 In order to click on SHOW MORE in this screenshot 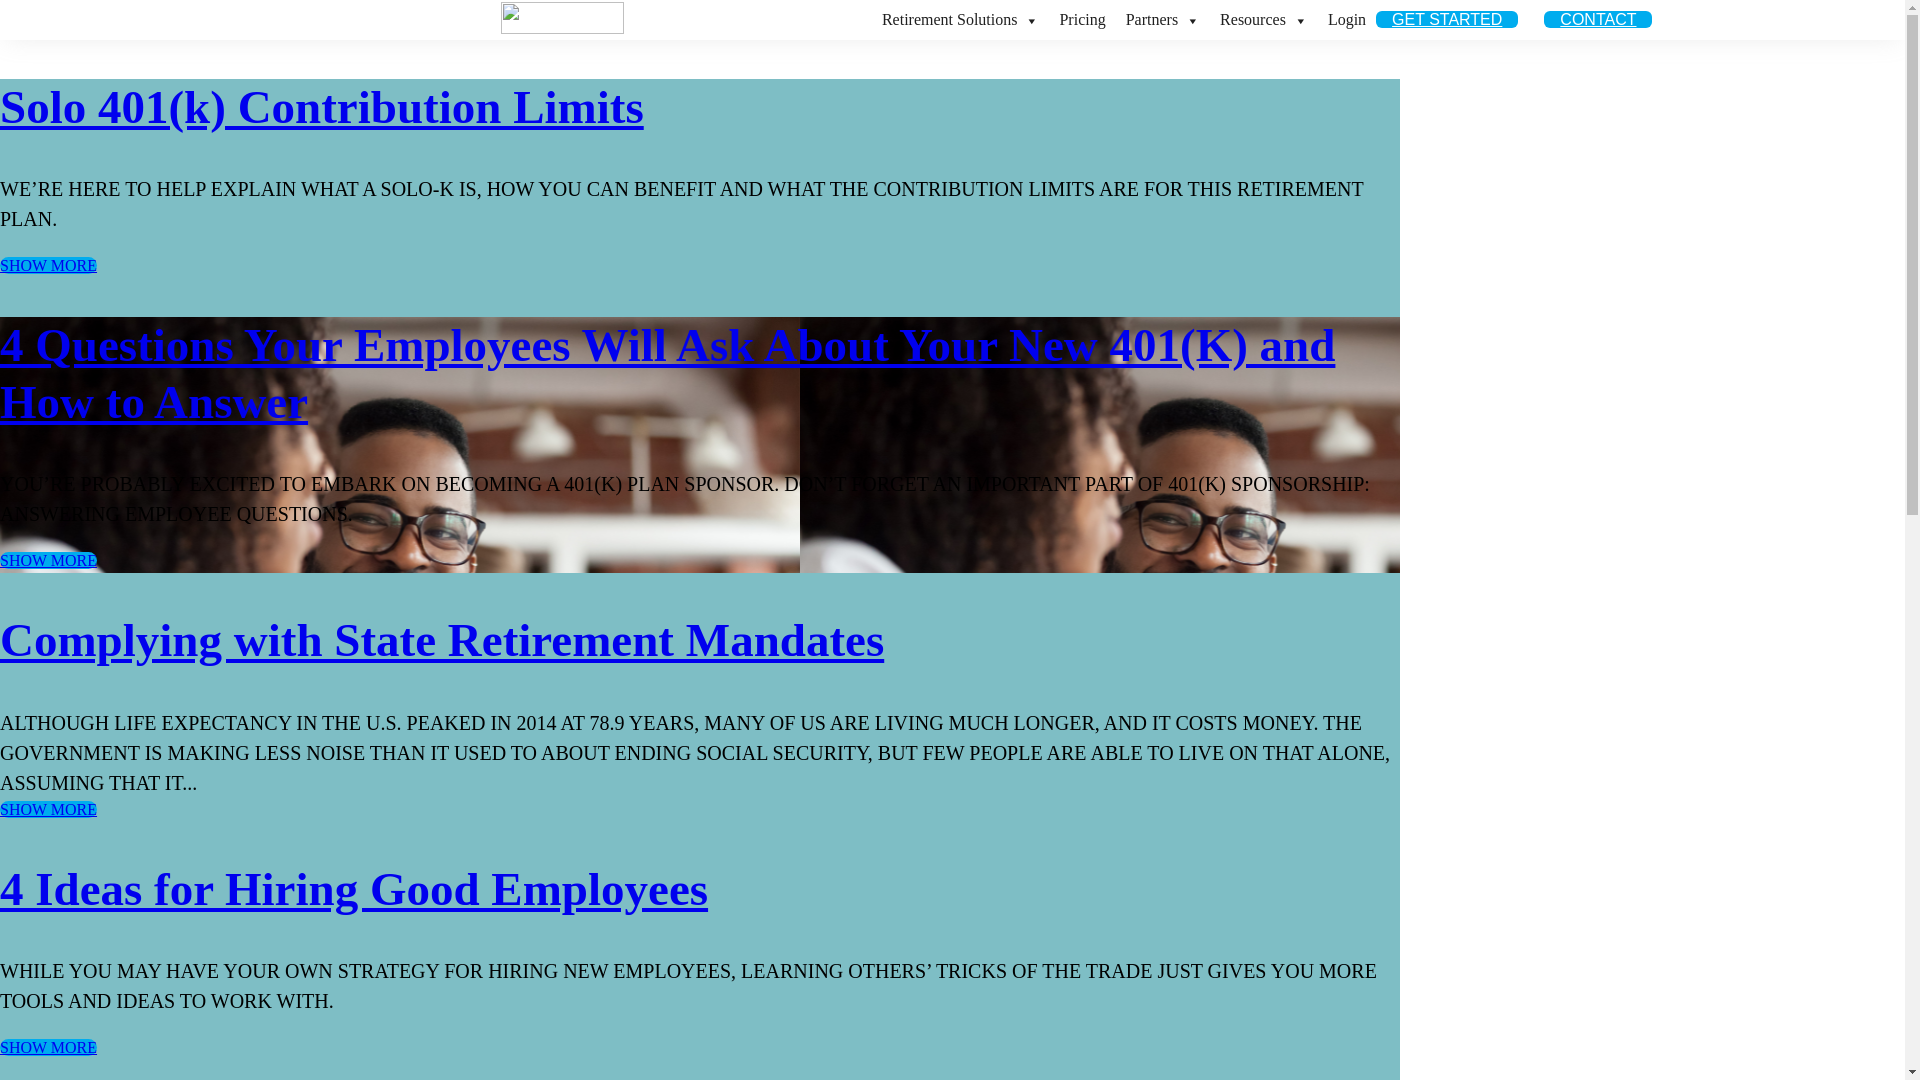, I will do `click(48, 560)`.